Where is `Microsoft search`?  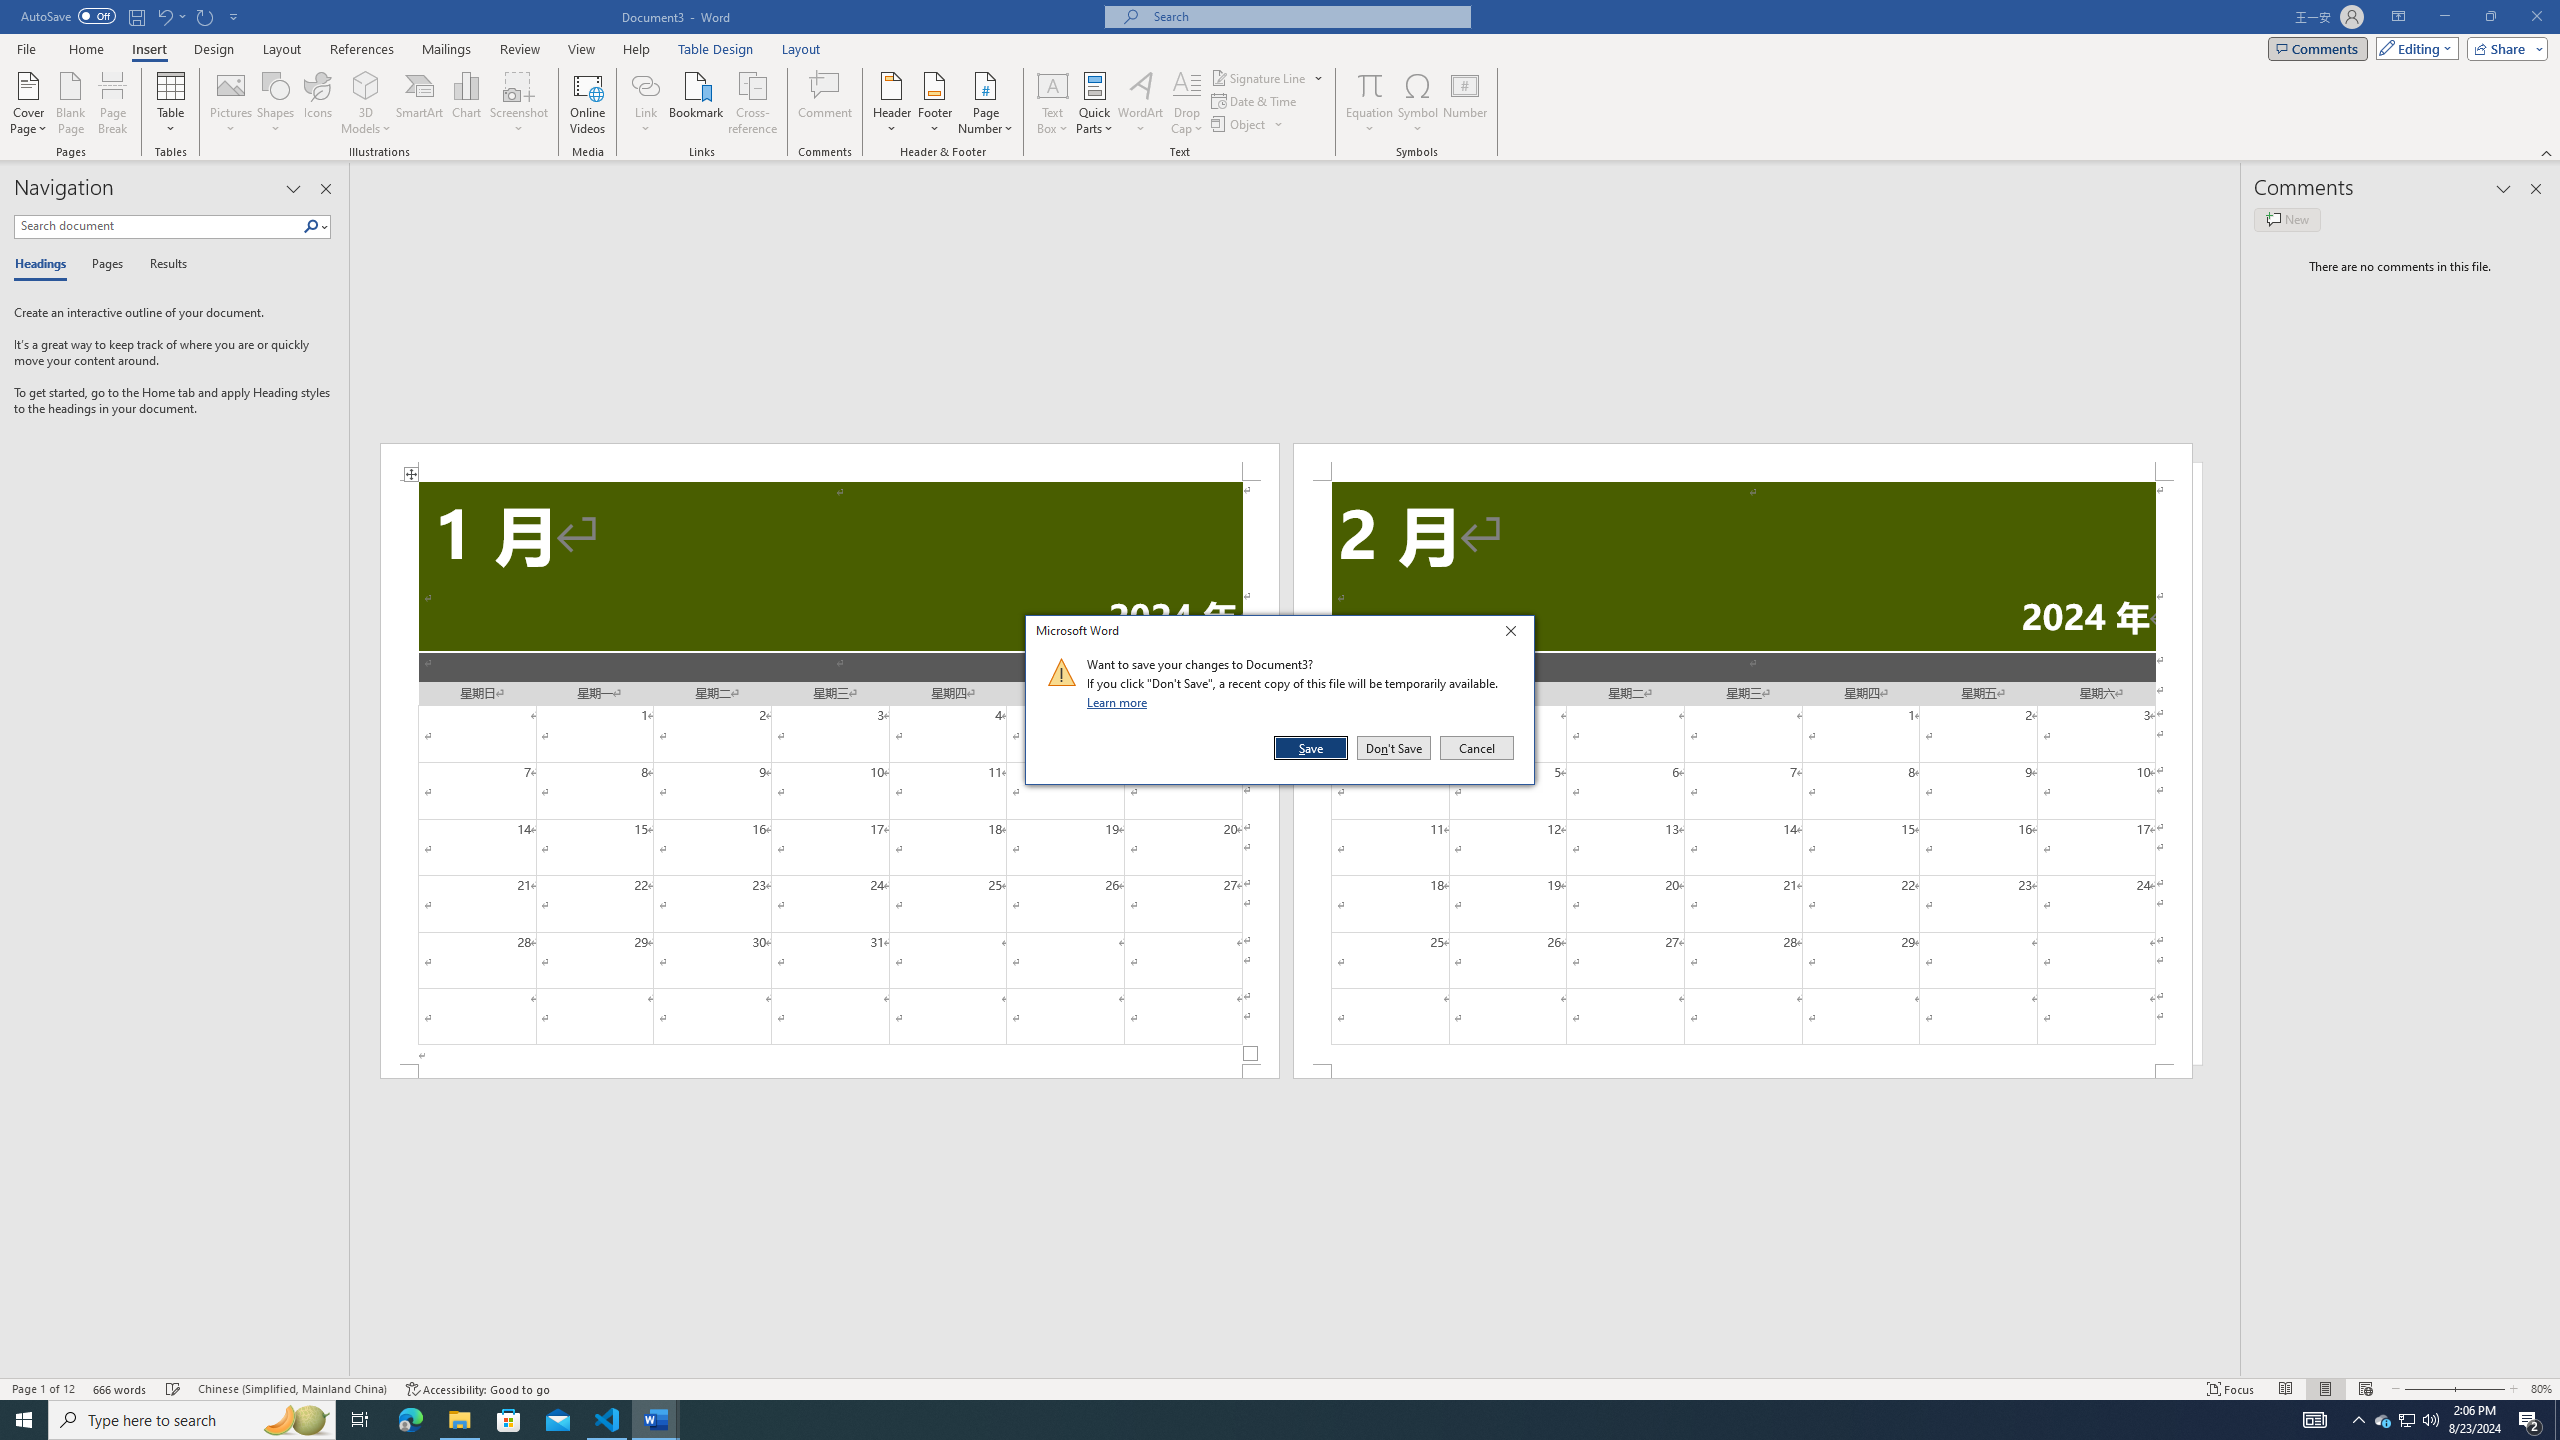
Microsoft search is located at coordinates (1306, 16).